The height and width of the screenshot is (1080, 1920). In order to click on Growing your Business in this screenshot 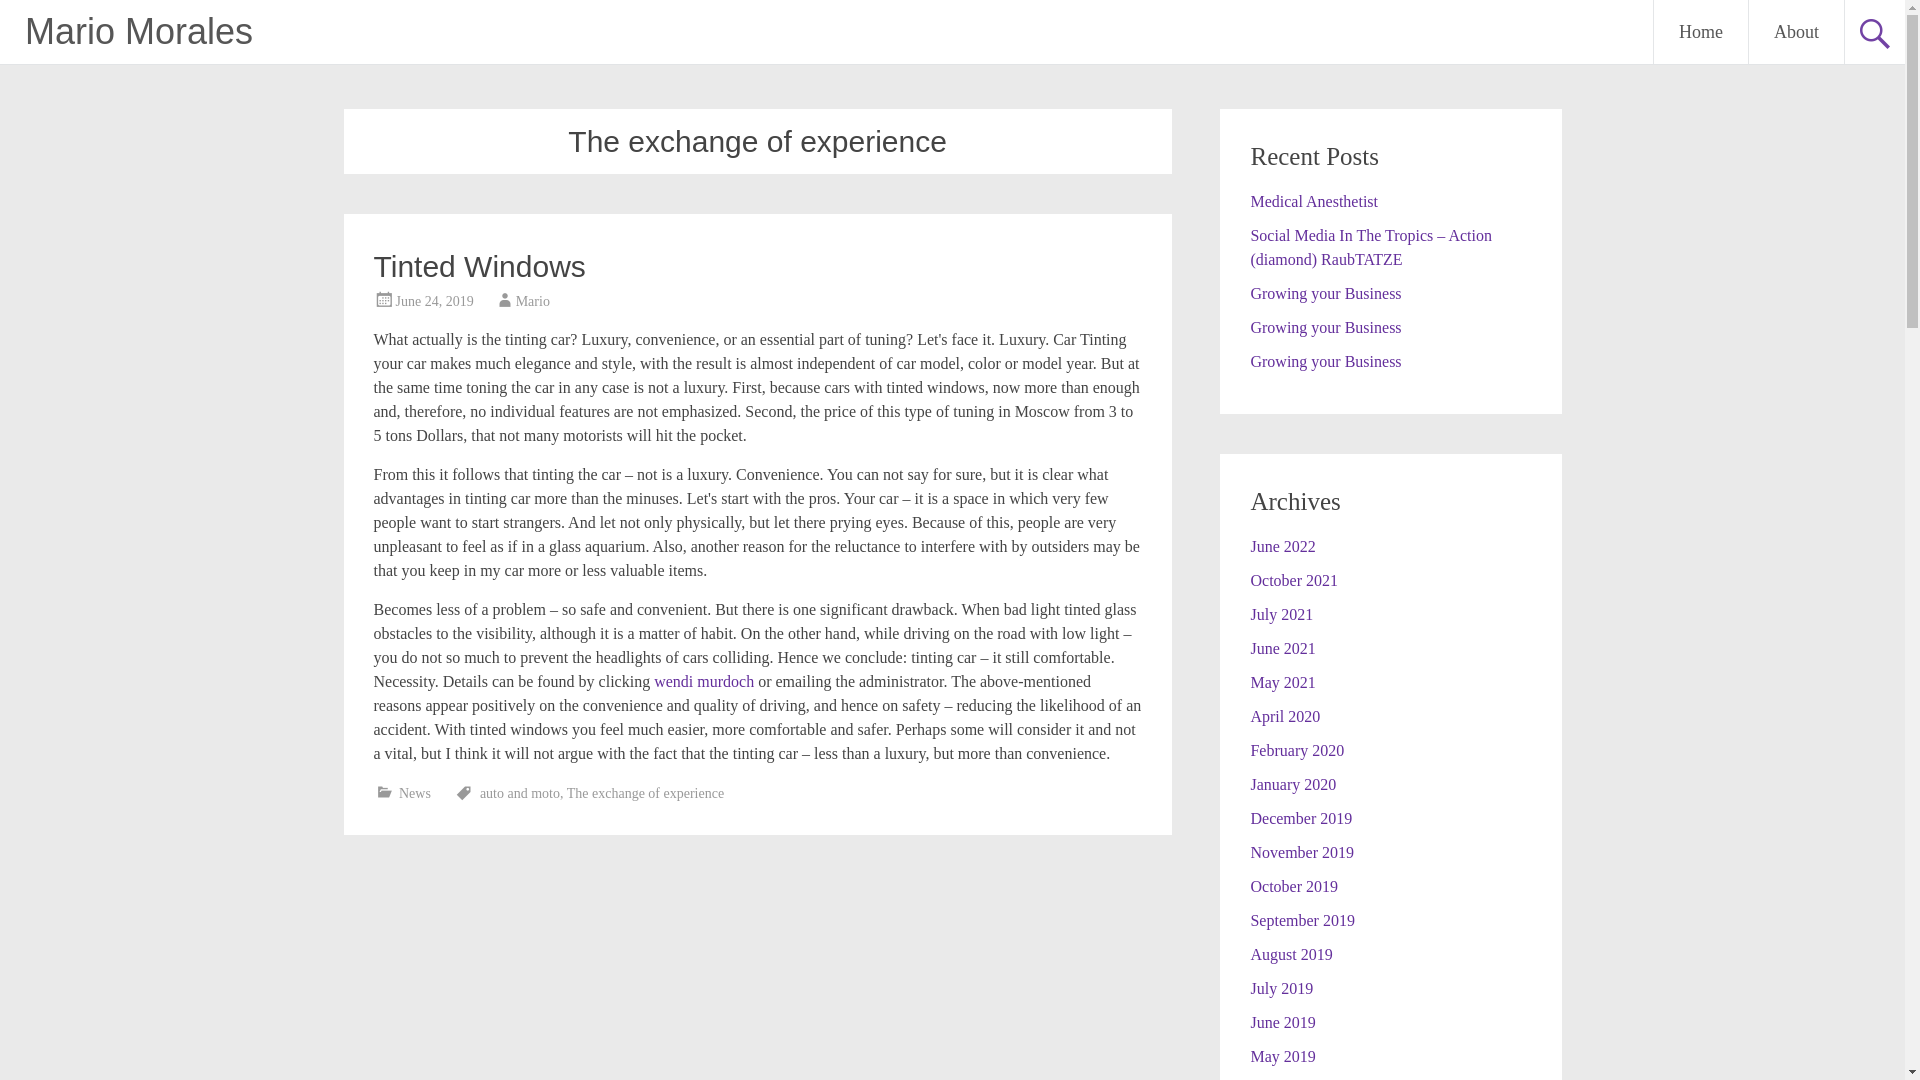, I will do `click(1325, 294)`.